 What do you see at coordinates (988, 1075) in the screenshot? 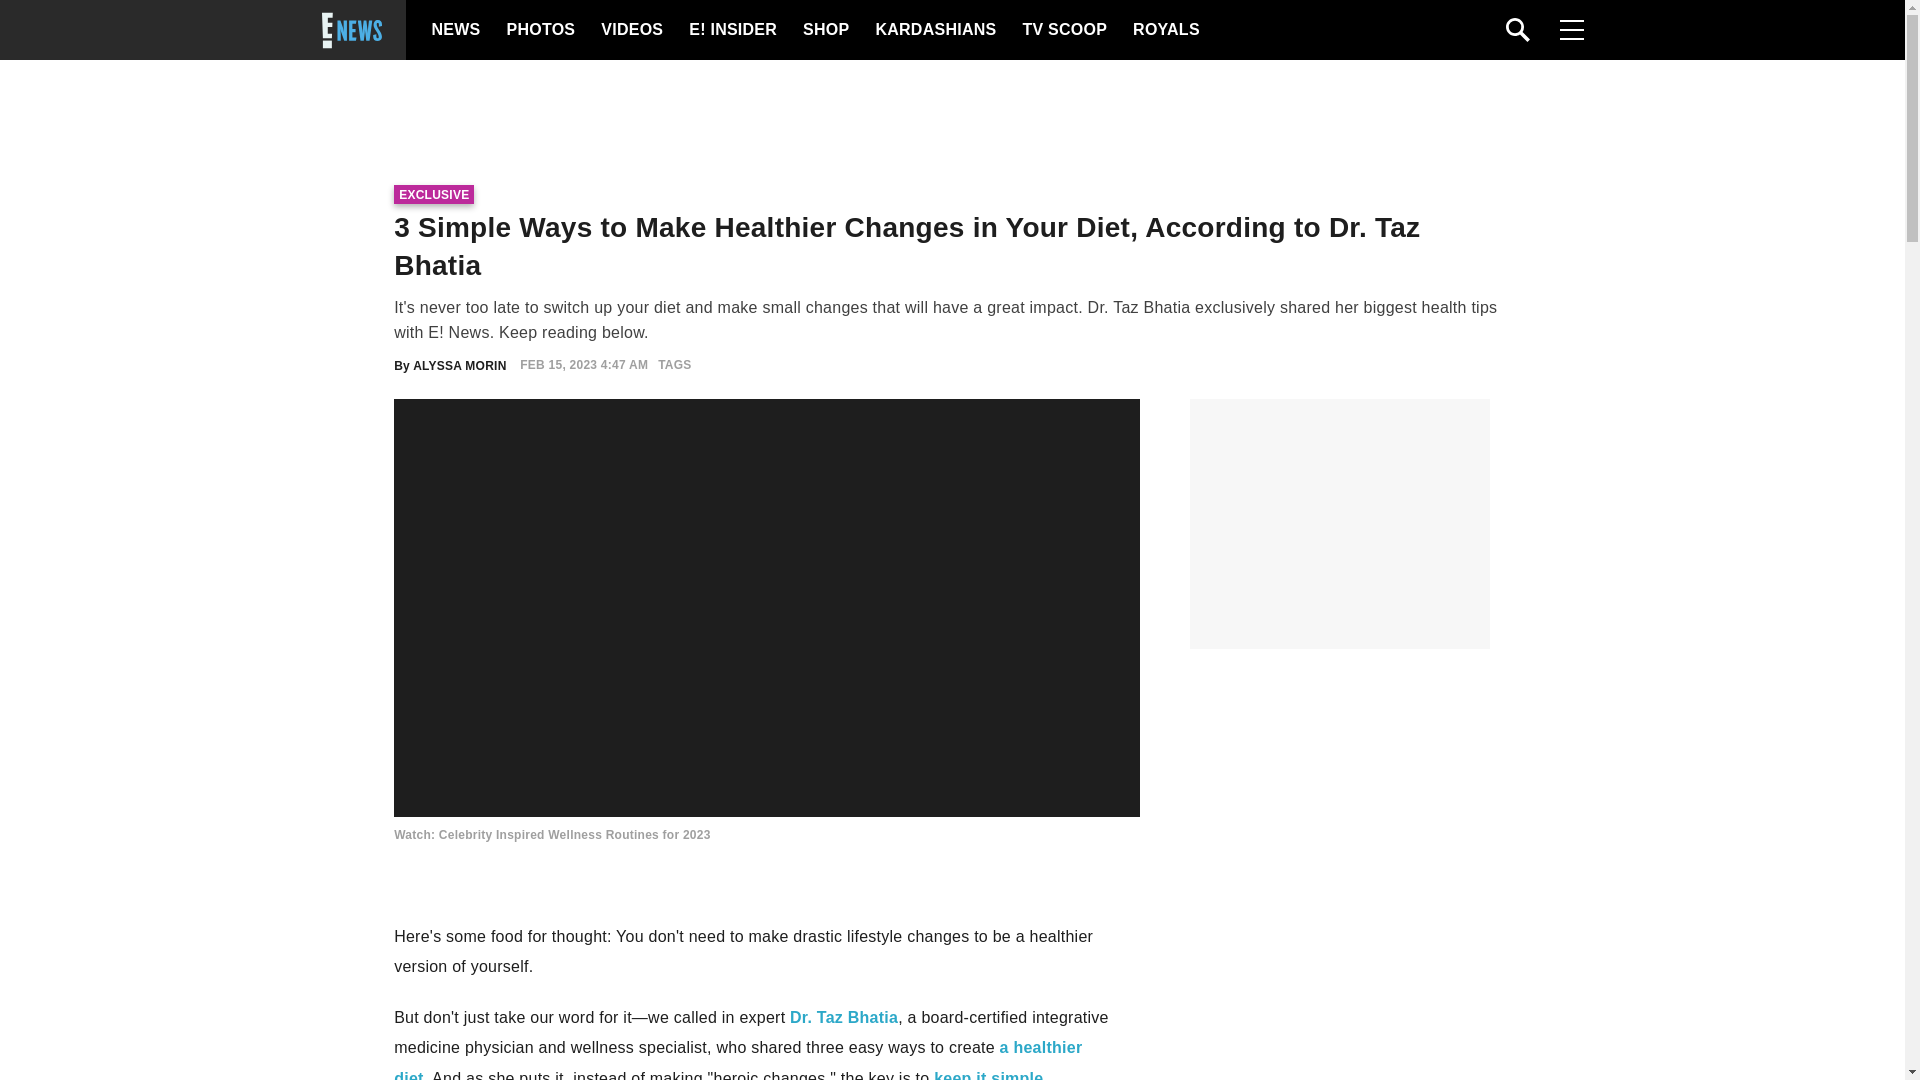
I see `keep it simple` at bounding box center [988, 1075].